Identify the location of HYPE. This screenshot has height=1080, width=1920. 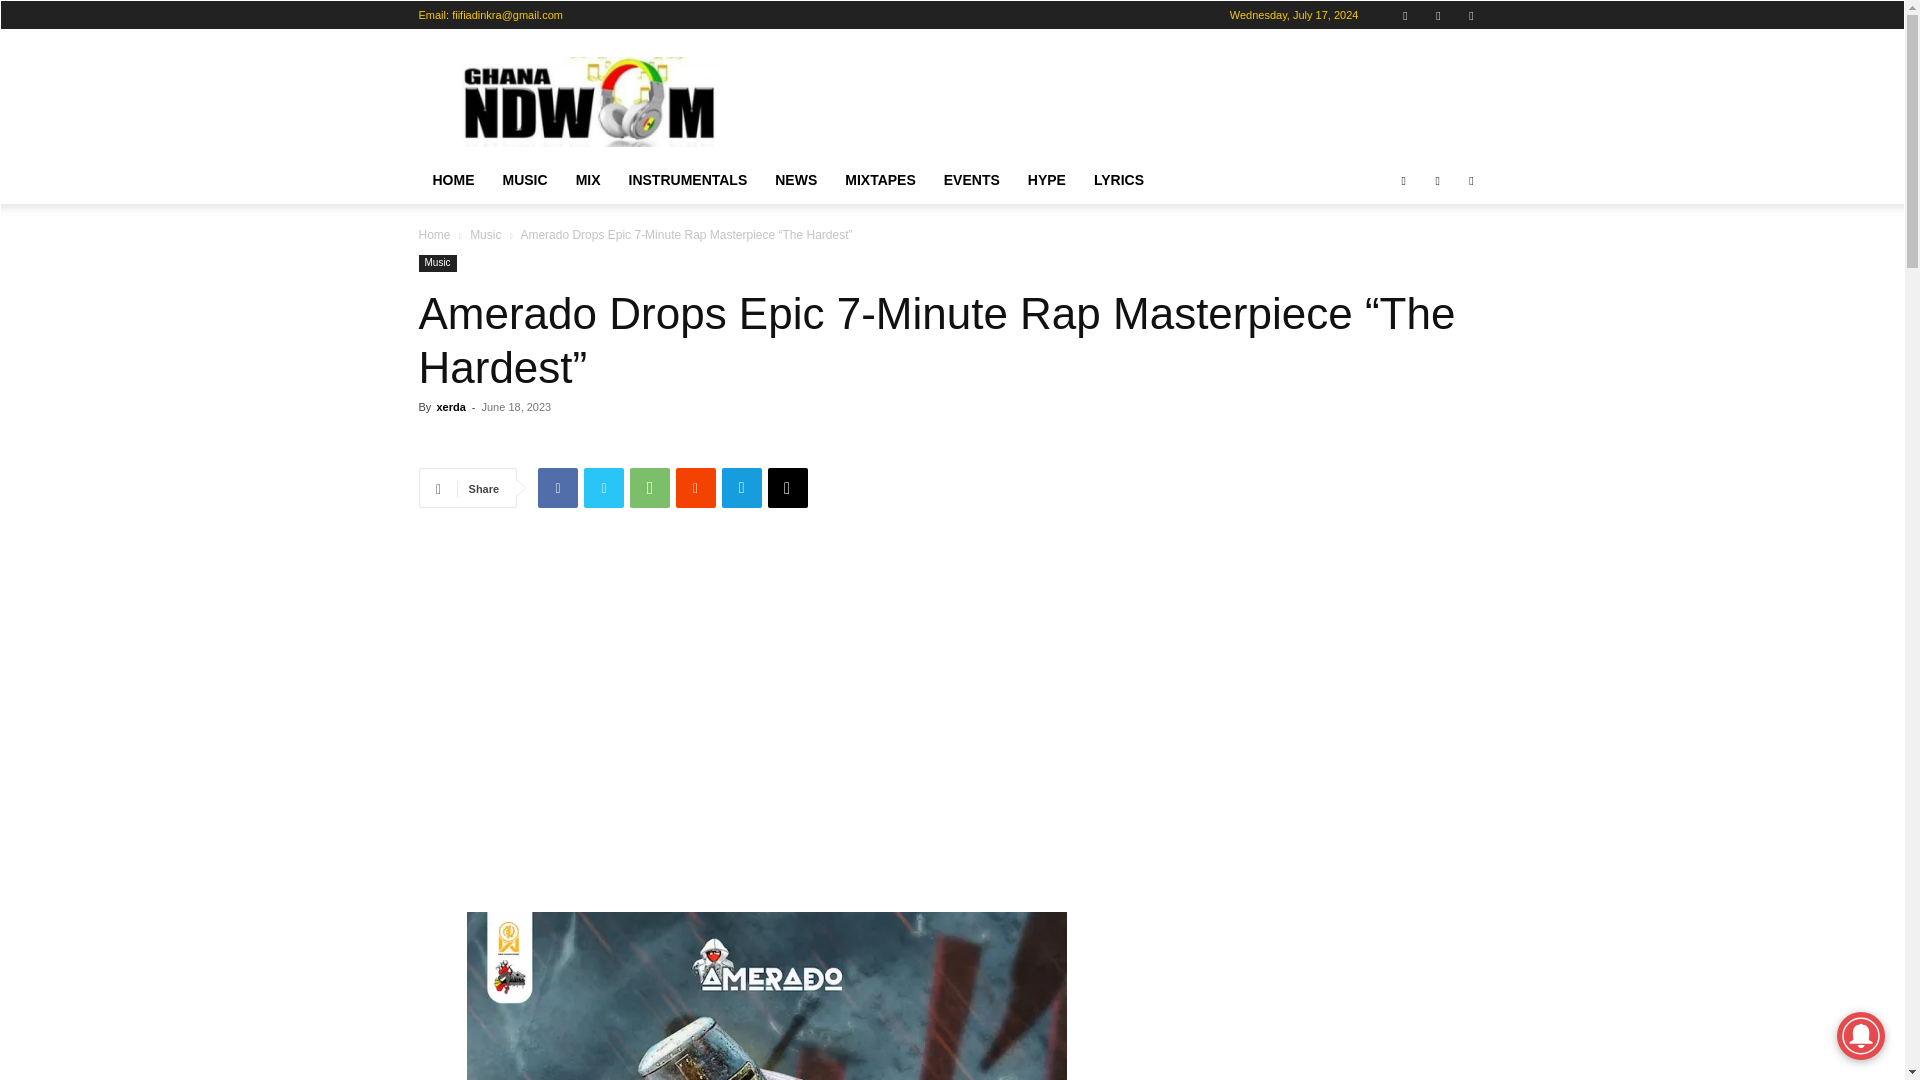
(1046, 180).